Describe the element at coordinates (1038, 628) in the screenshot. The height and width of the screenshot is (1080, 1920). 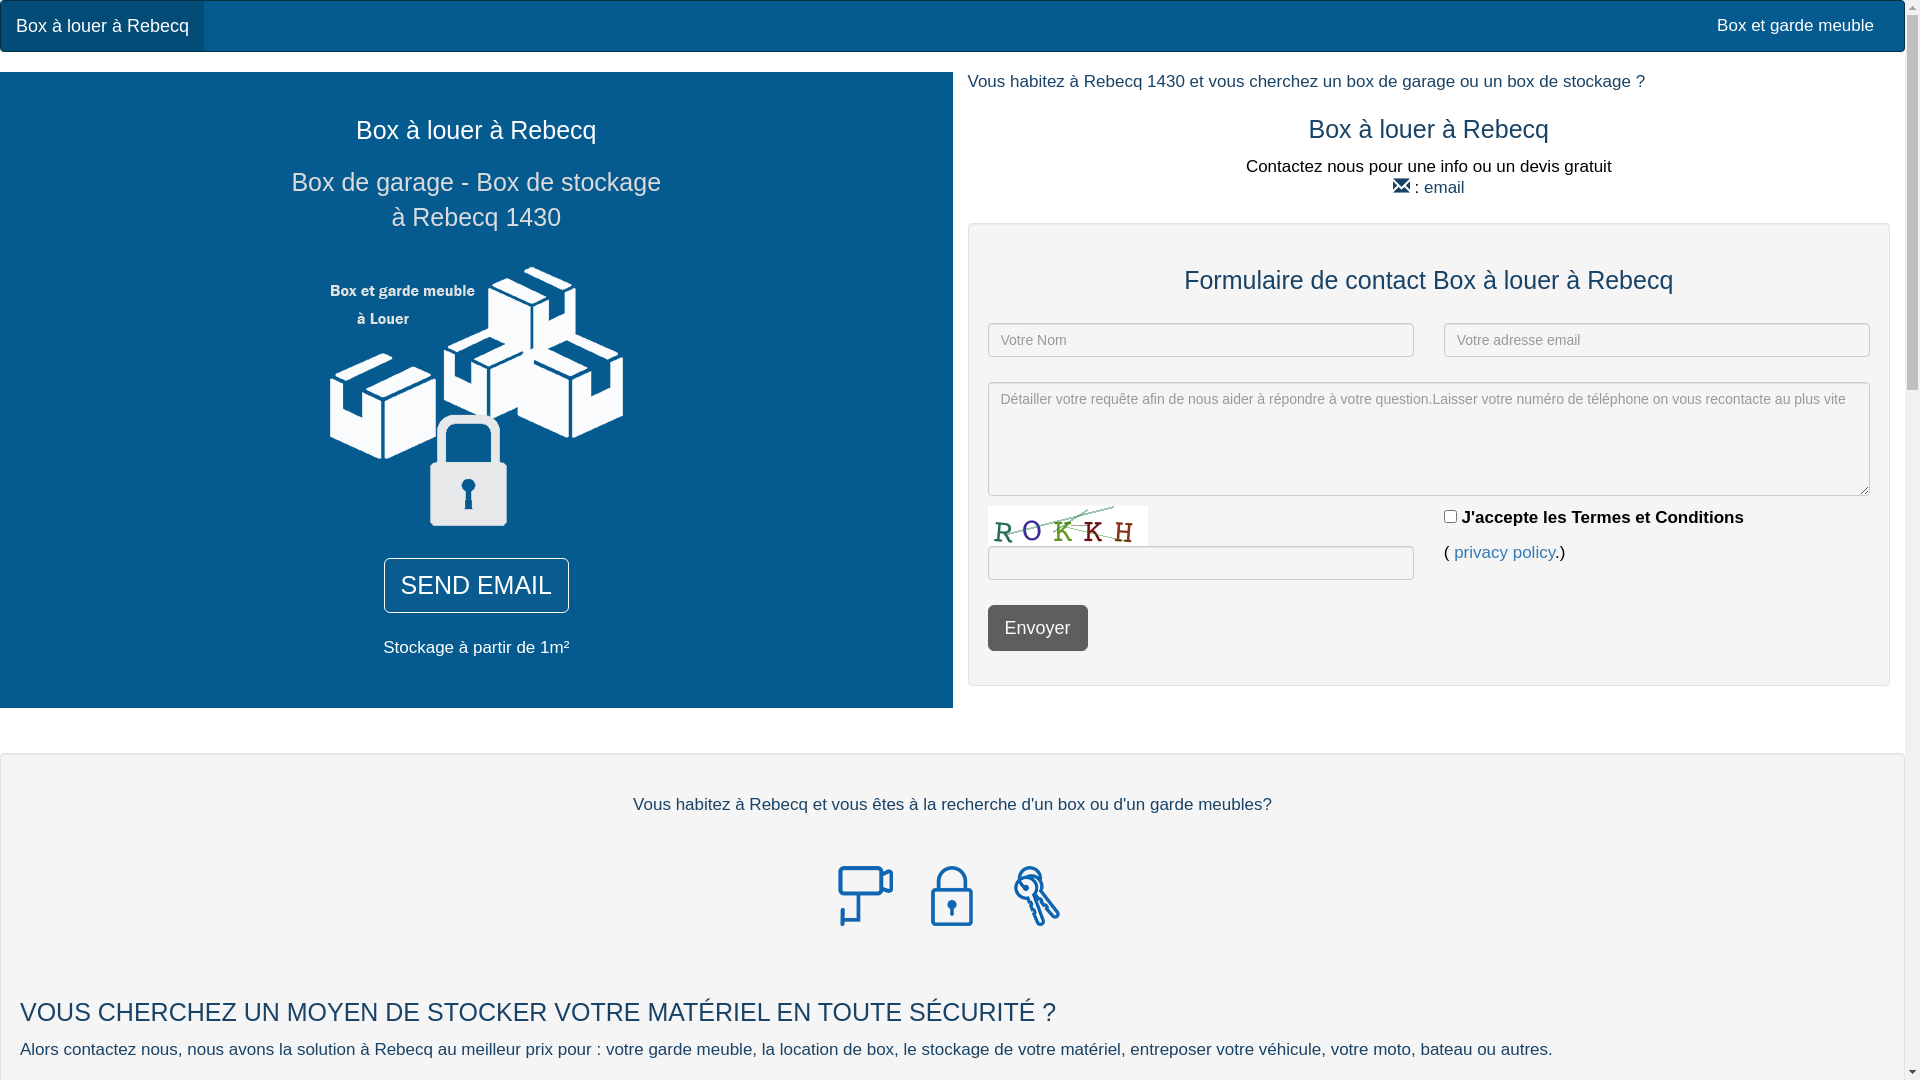
I see `Envoyer` at that location.